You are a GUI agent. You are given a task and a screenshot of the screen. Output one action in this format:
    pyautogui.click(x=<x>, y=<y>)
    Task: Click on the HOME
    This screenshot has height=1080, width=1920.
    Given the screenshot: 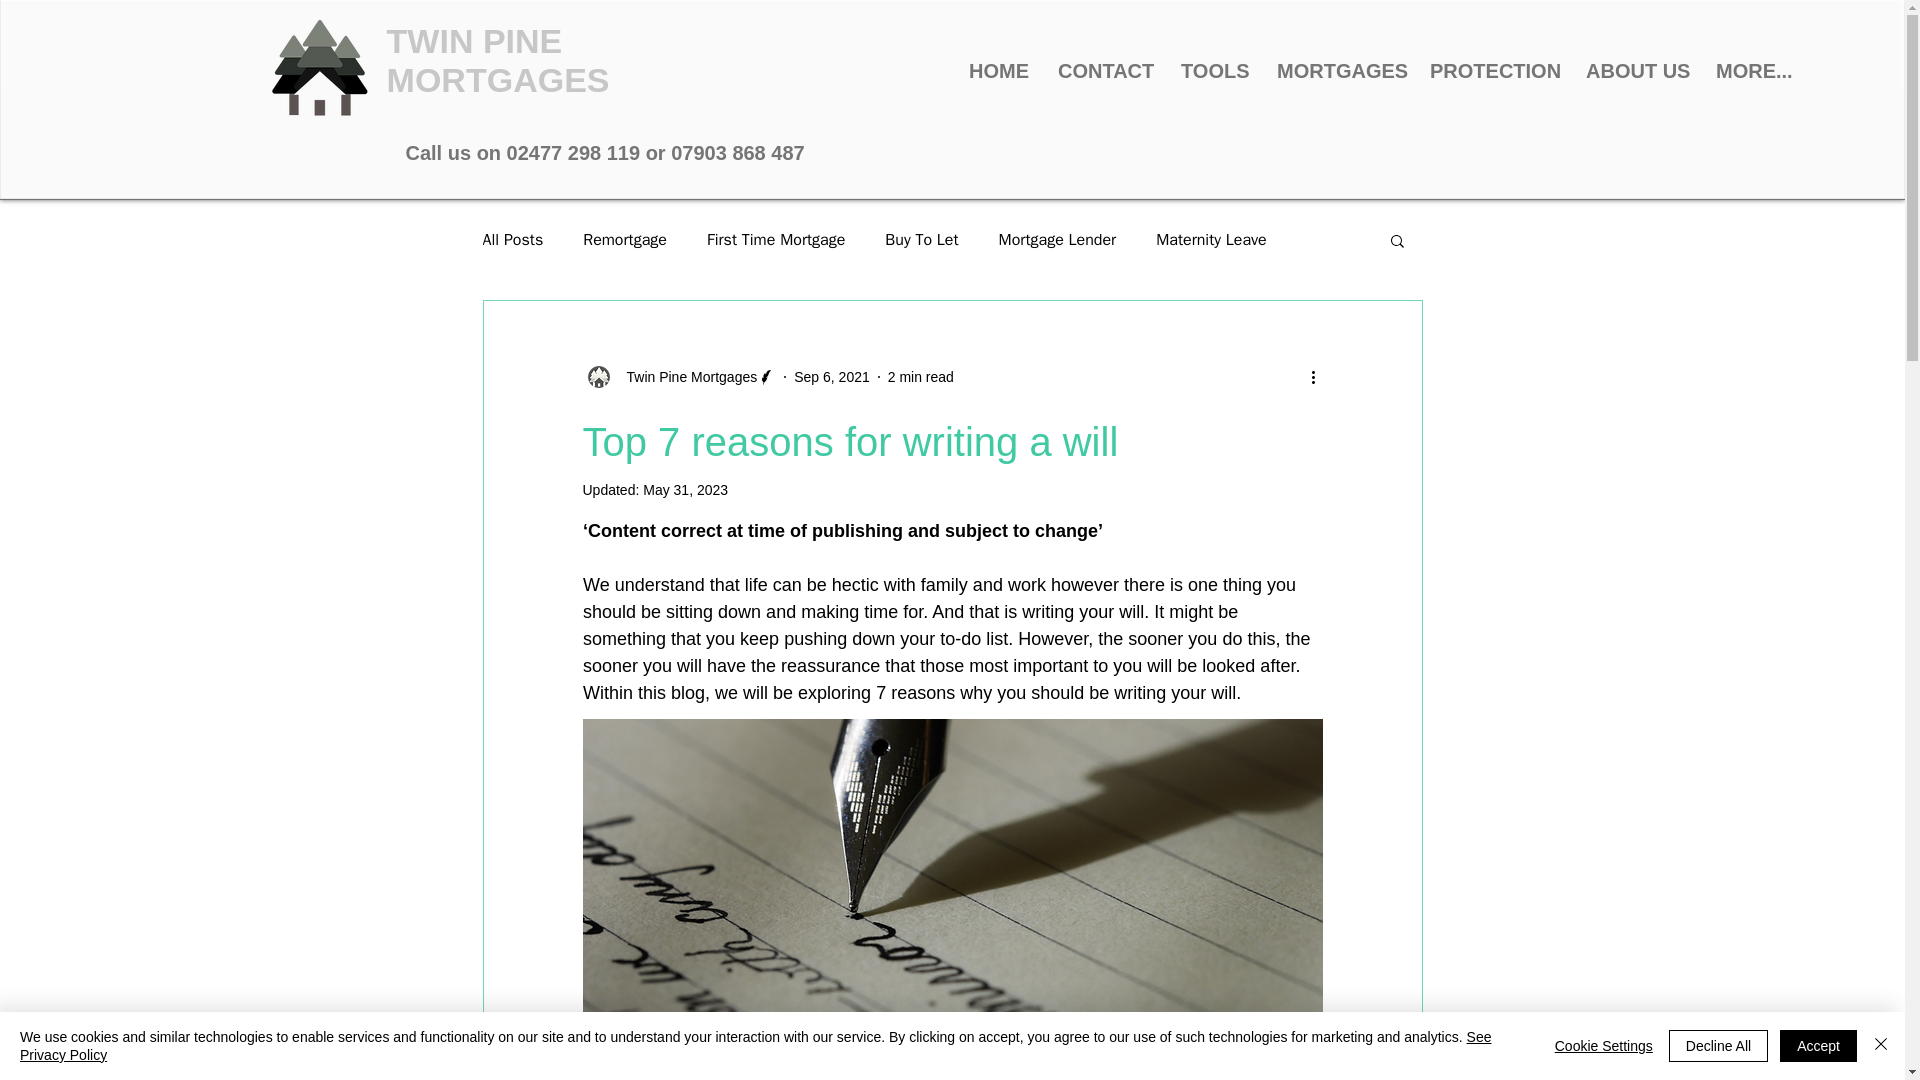 What is the action you would take?
    pyautogui.click(x=998, y=71)
    